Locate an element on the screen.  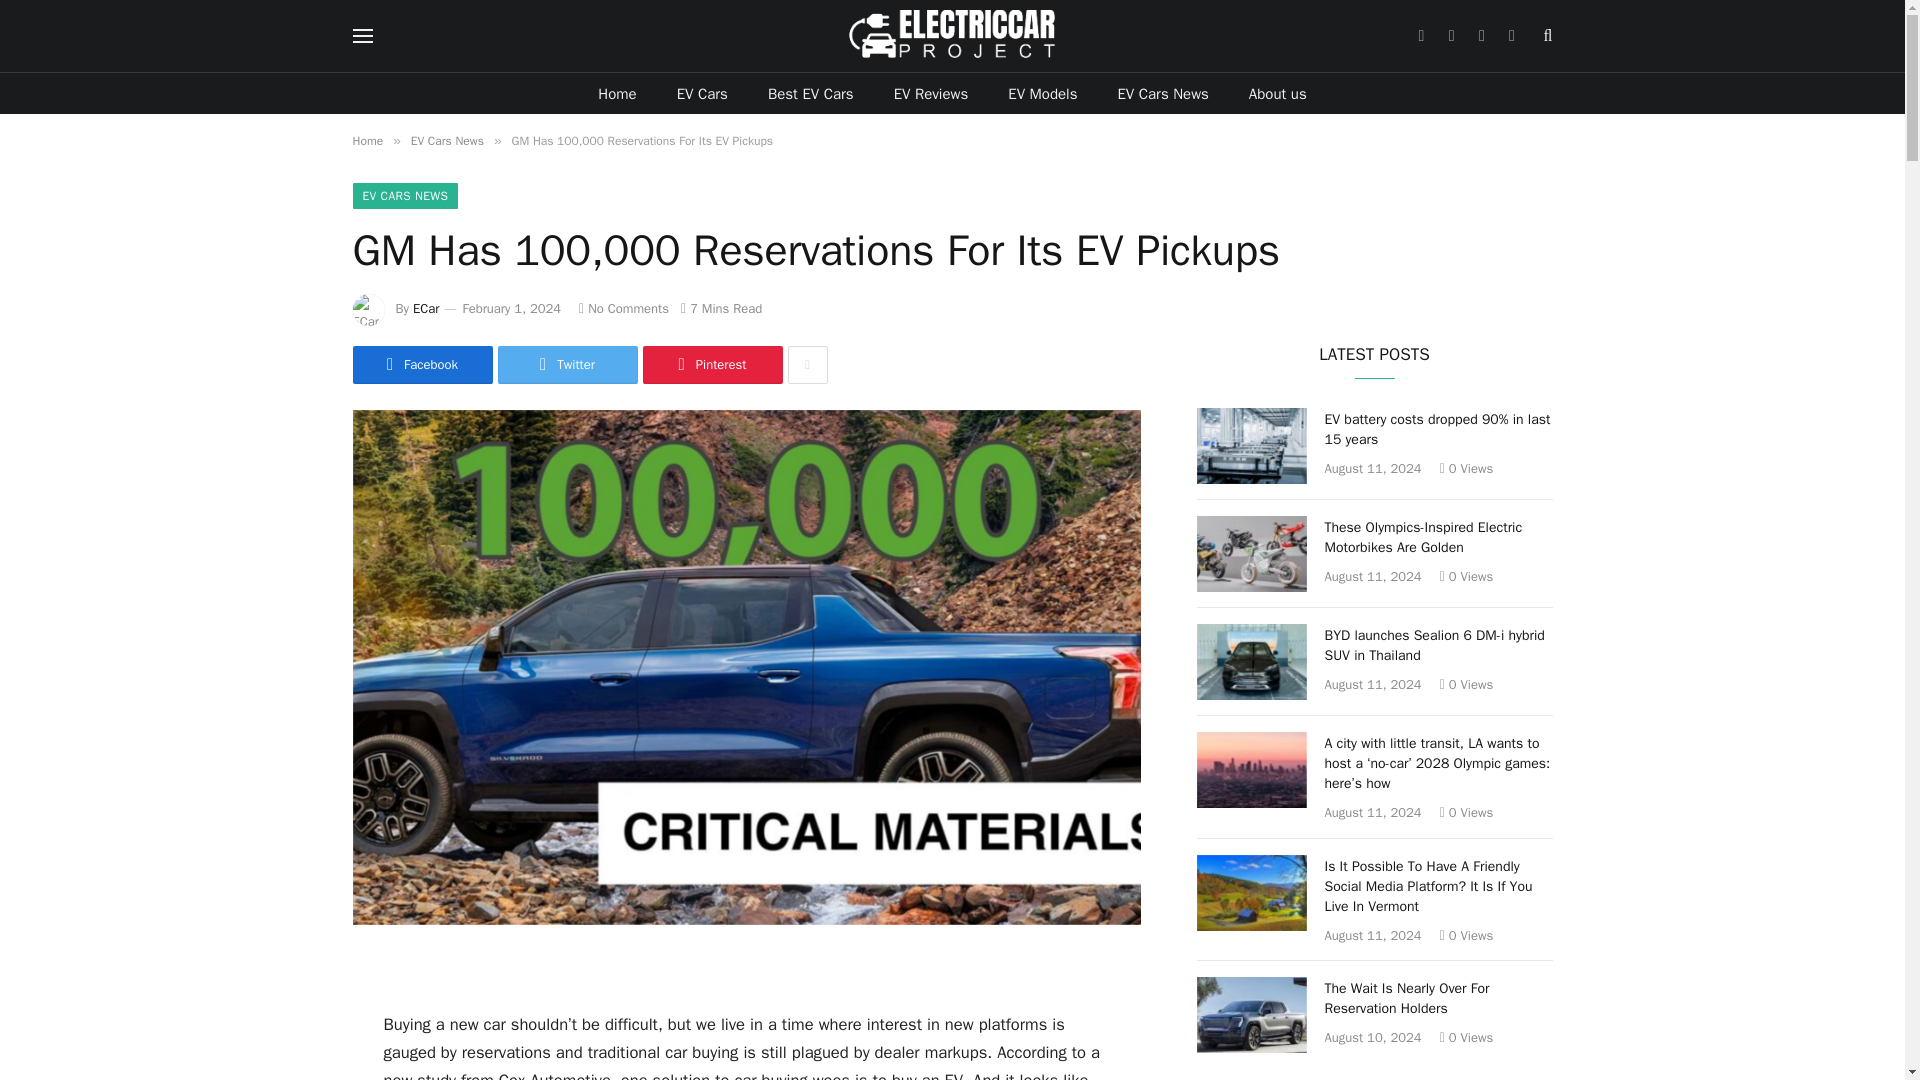
Twitter is located at coordinates (567, 364).